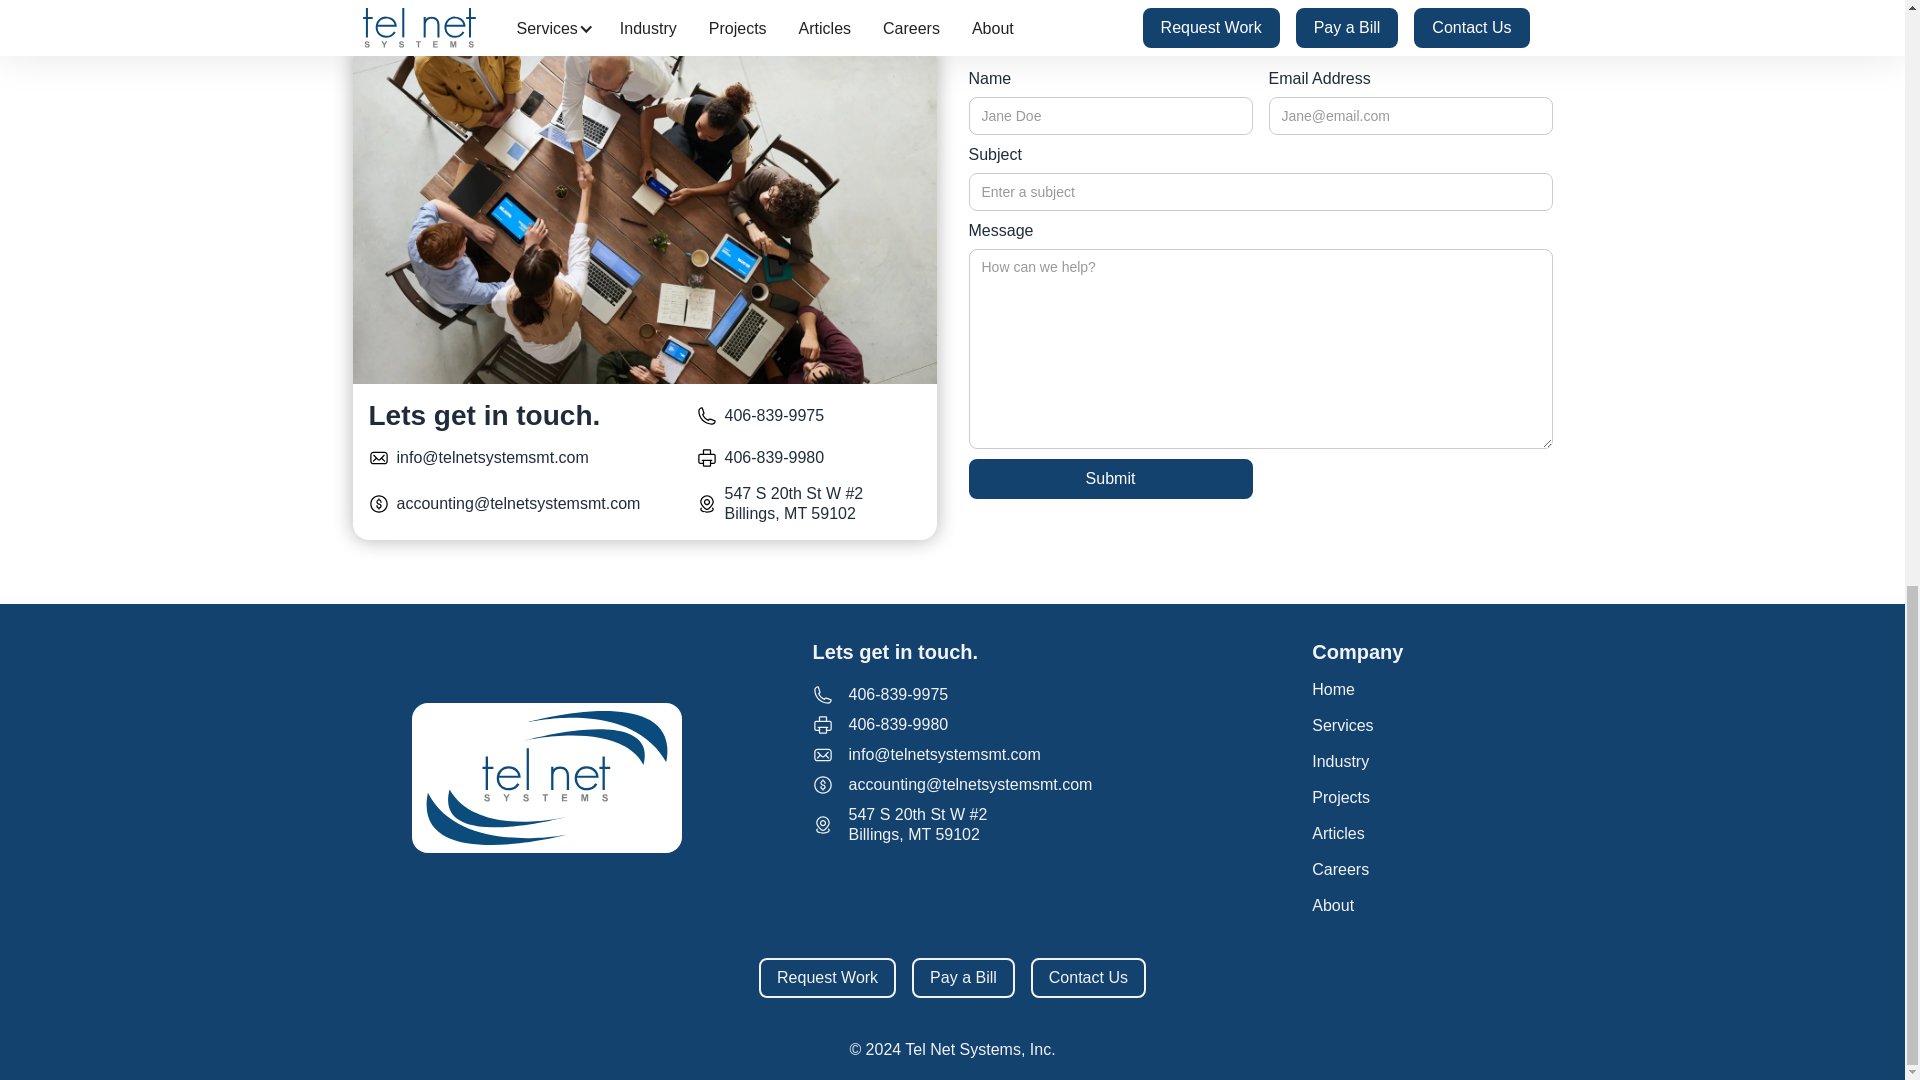 This screenshot has height=1080, width=1920. I want to click on 406-839-9975, so click(898, 694).